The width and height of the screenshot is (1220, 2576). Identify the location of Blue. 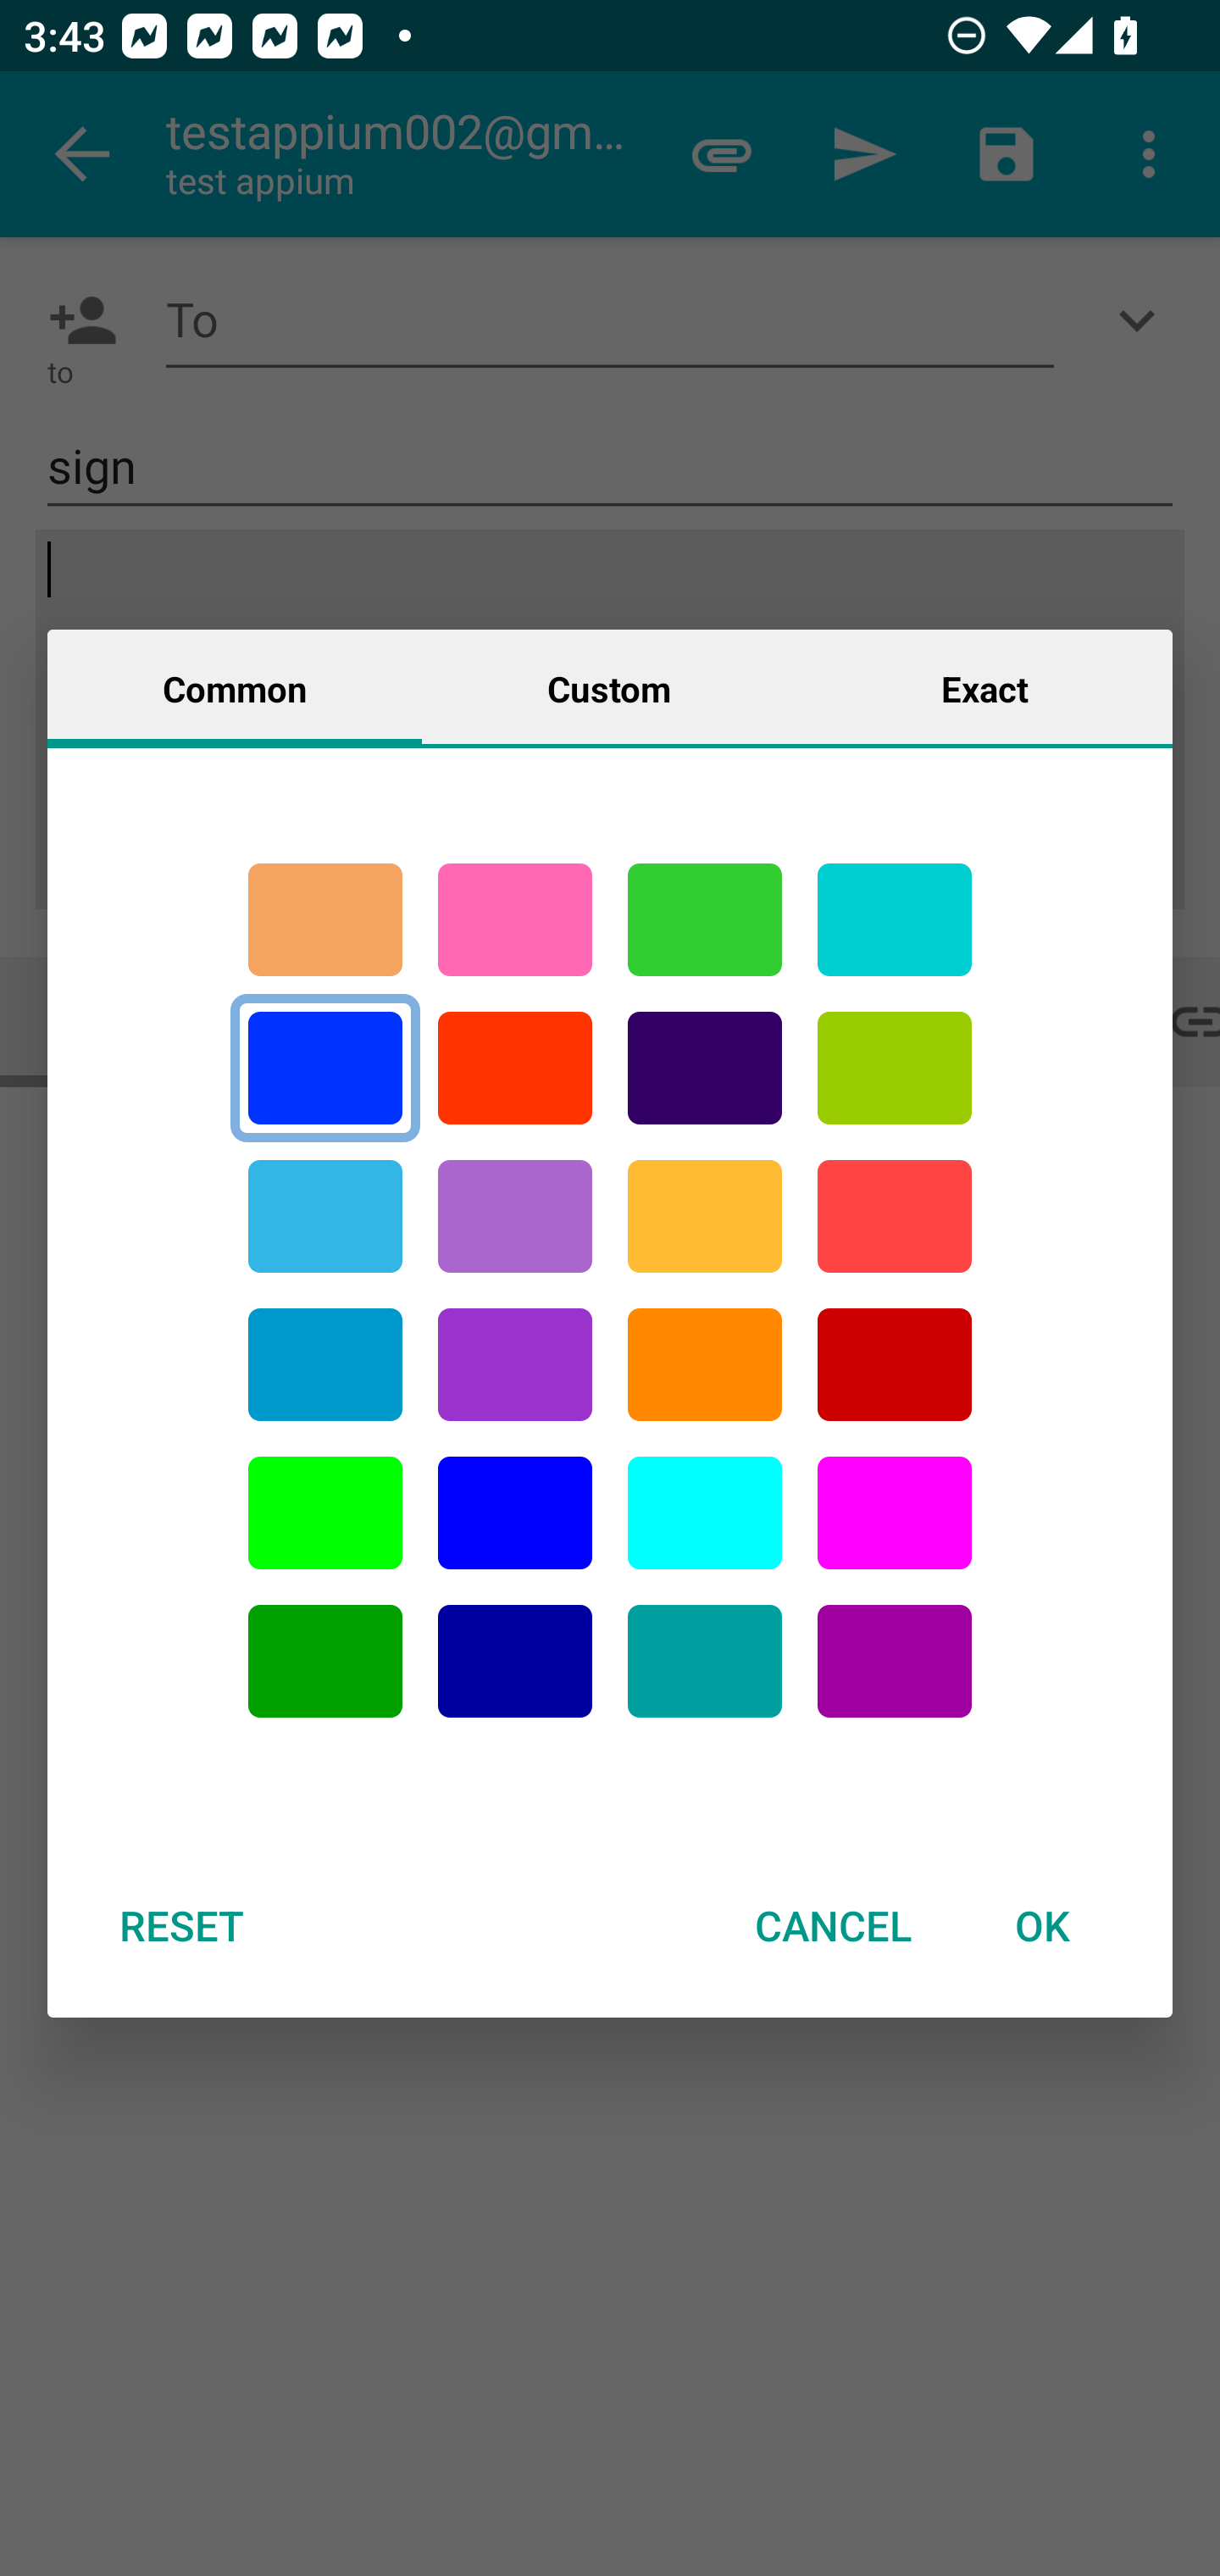
(515, 1513).